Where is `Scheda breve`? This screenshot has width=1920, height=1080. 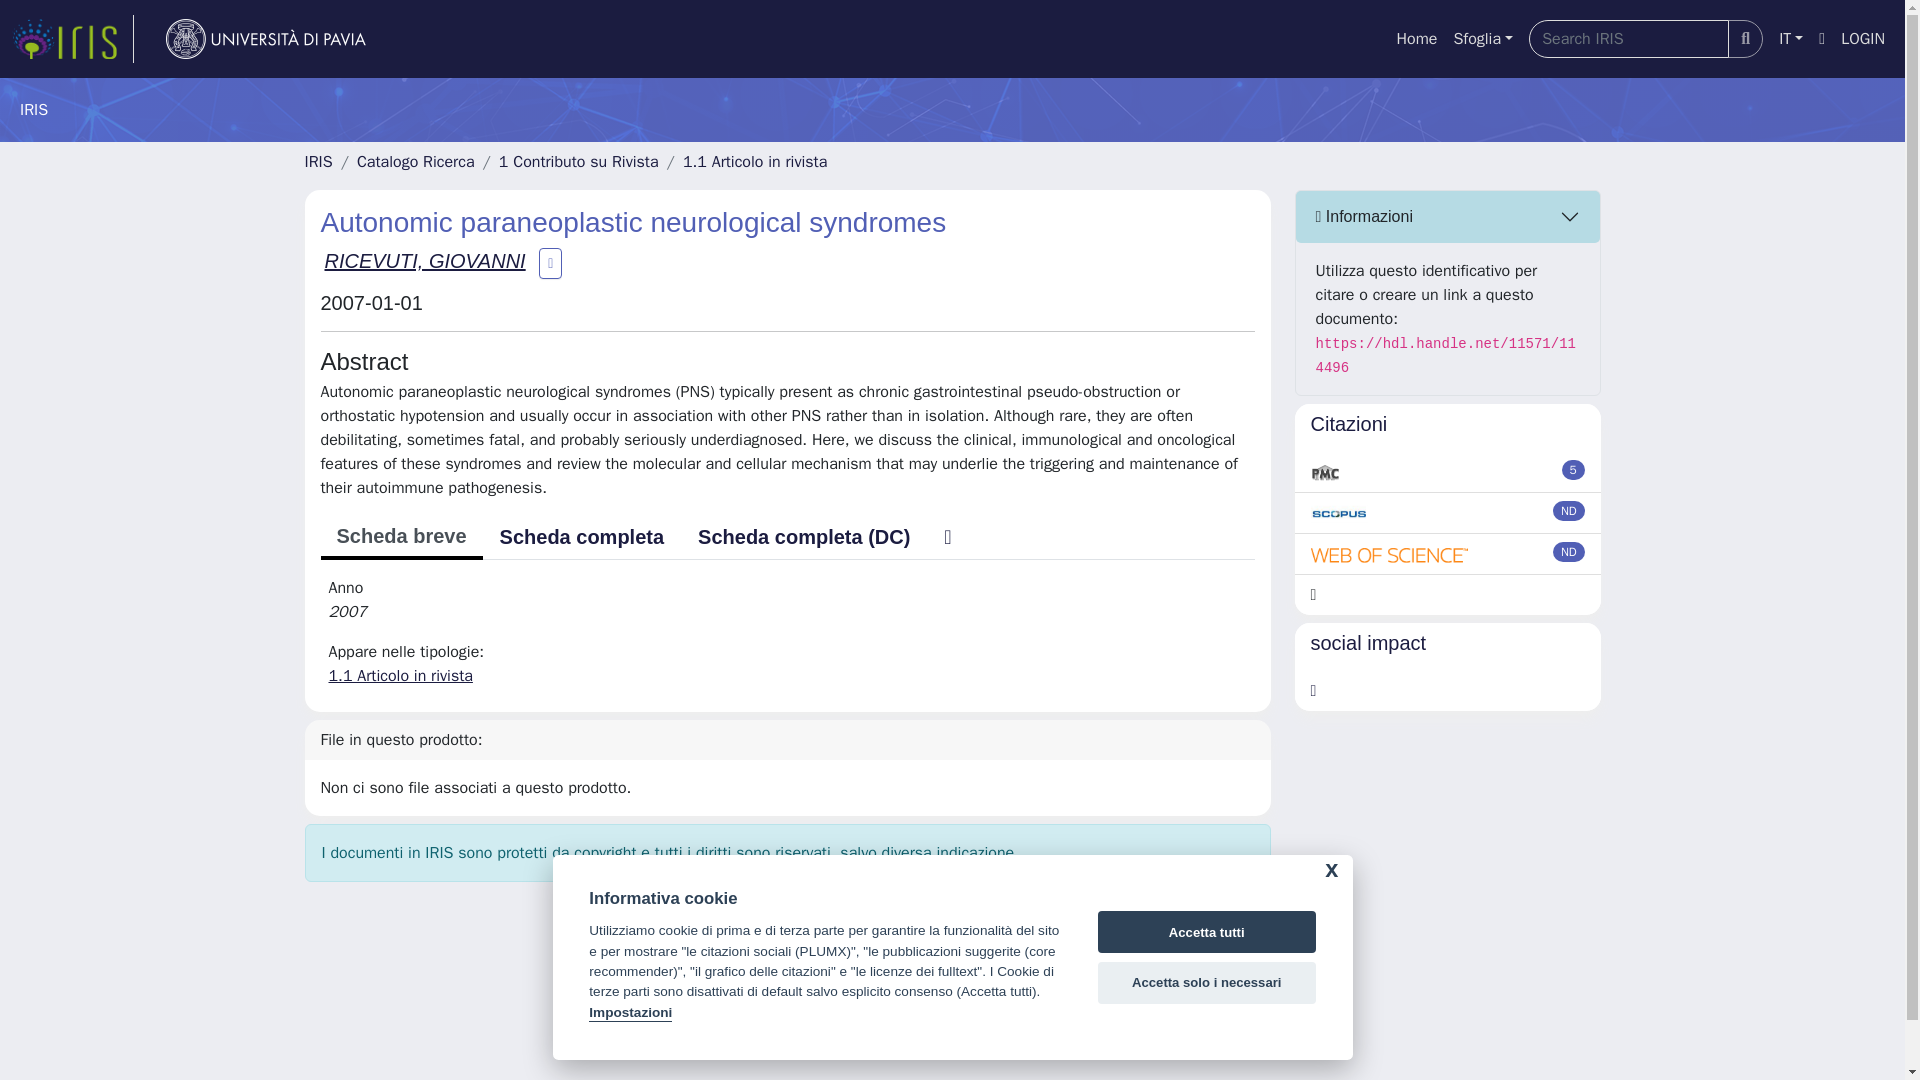 Scheda breve is located at coordinates (400, 538).